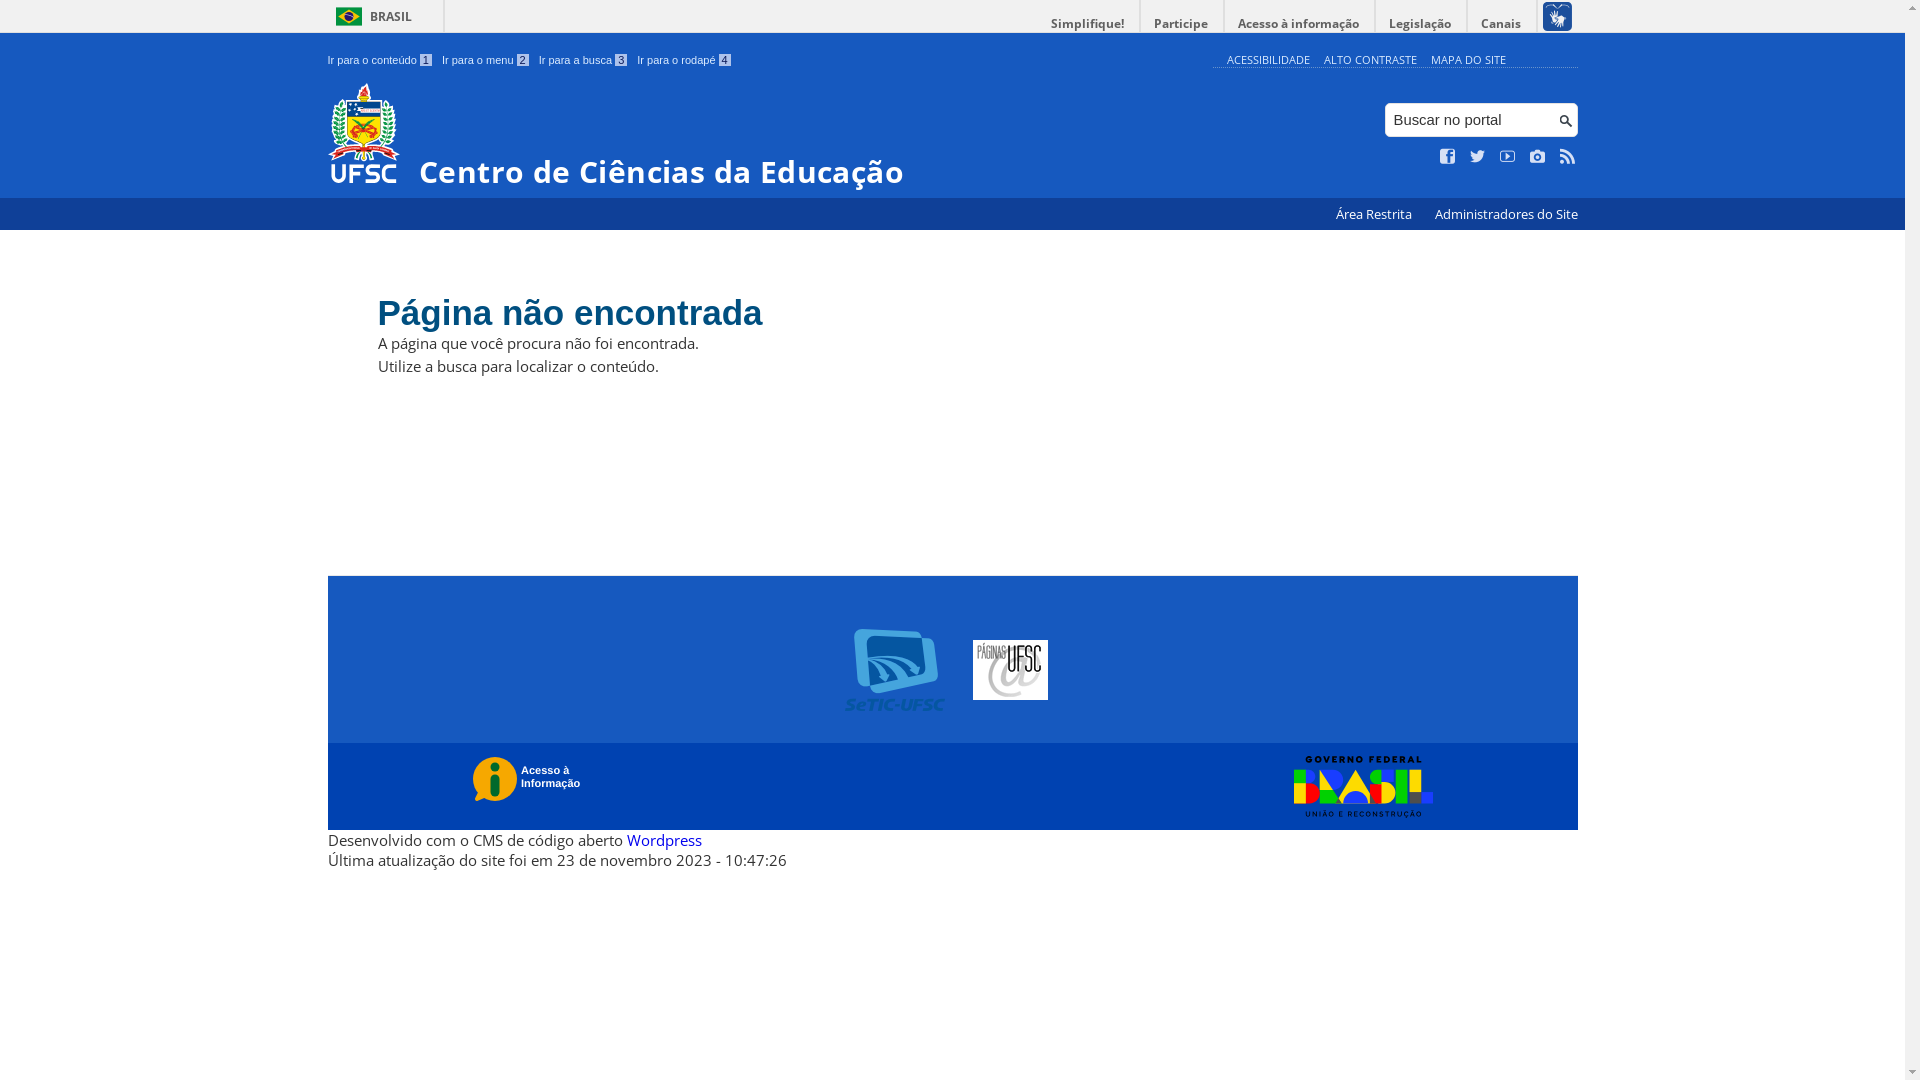 The image size is (1920, 1080). Describe the element at coordinates (584, 60) in the screenshot. I see `Ir para a busca 3` at that location.